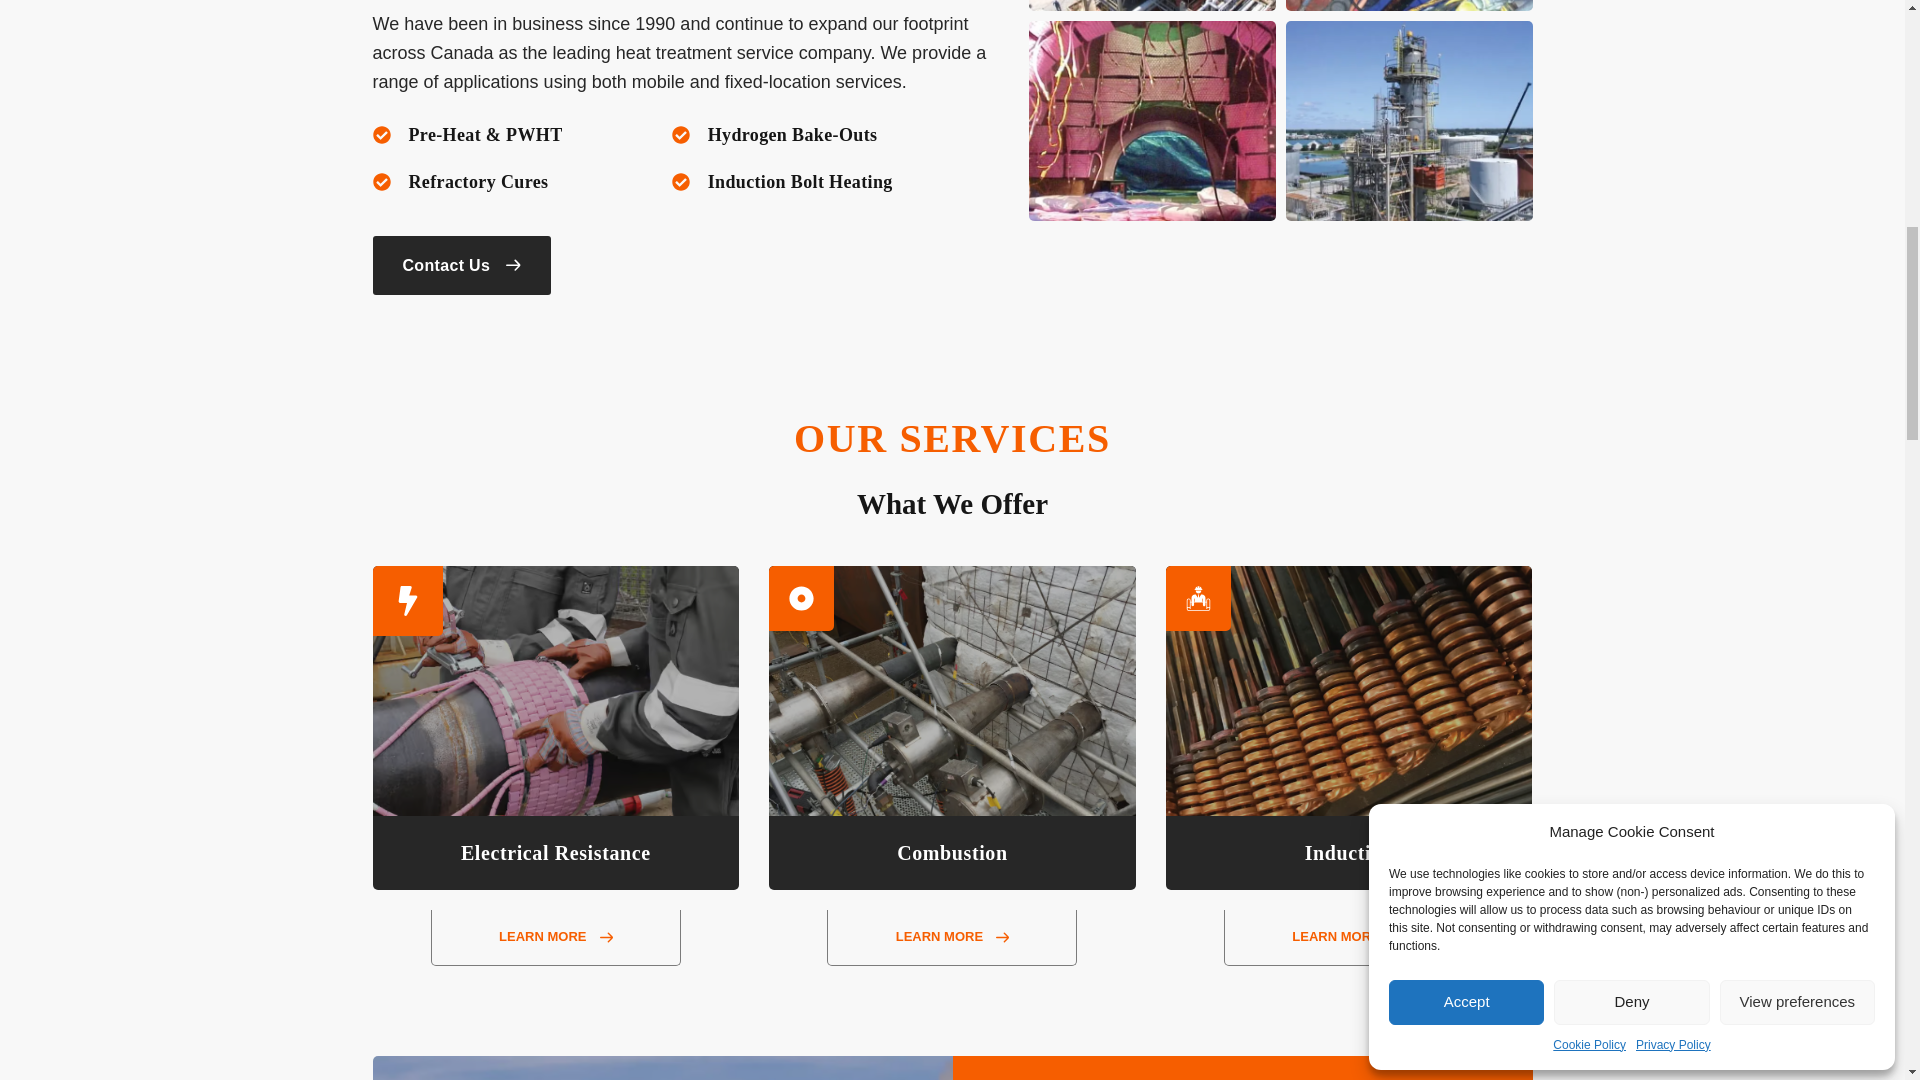 The width and height of the screenshot is (1920, 1080). What do you see at coordinates (1150, 120) in the screenshot?
I see `leading4-640x427-4` at bounding box center [1150, 120].